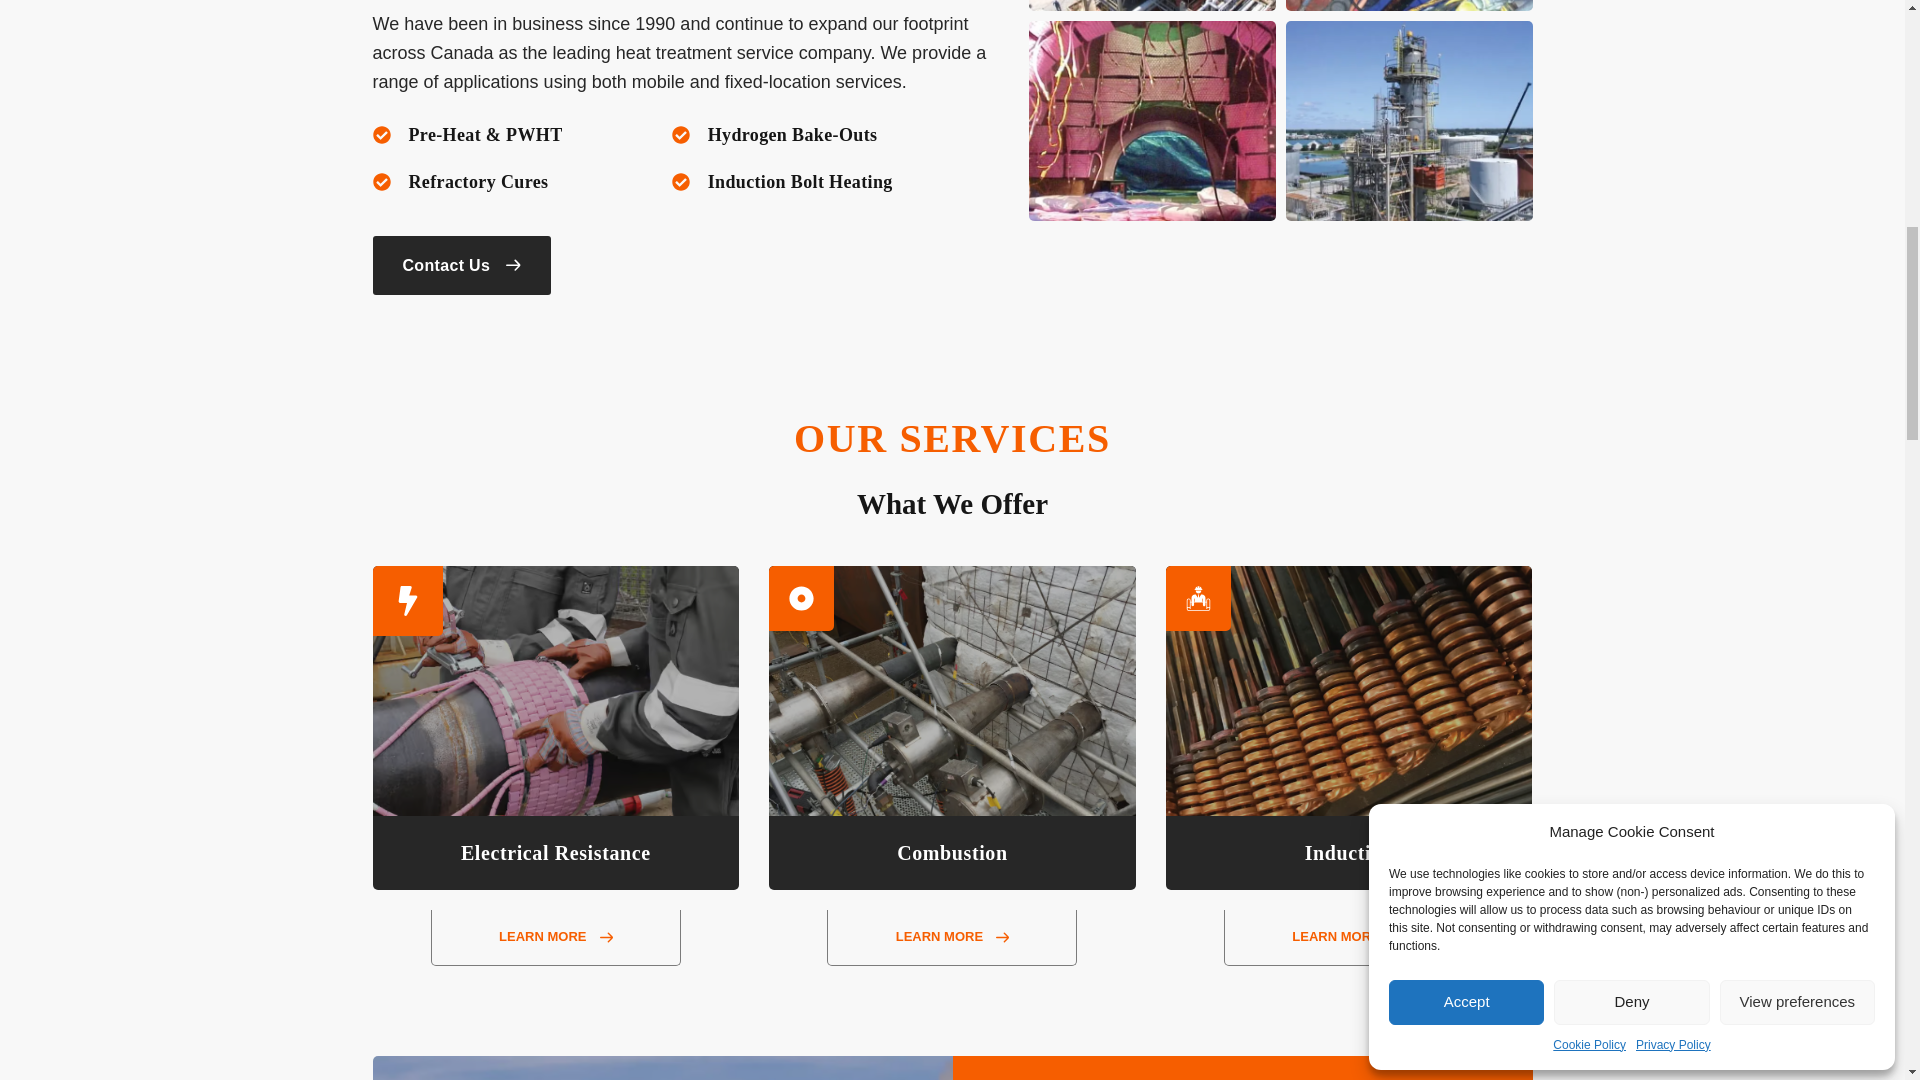 The width and height of the screenshot is (1920, 1080). What do you see at coordinates (1150, 120) in the screenshot?
I see `leading4-640x427-4` at bounding box center [1150, 120].